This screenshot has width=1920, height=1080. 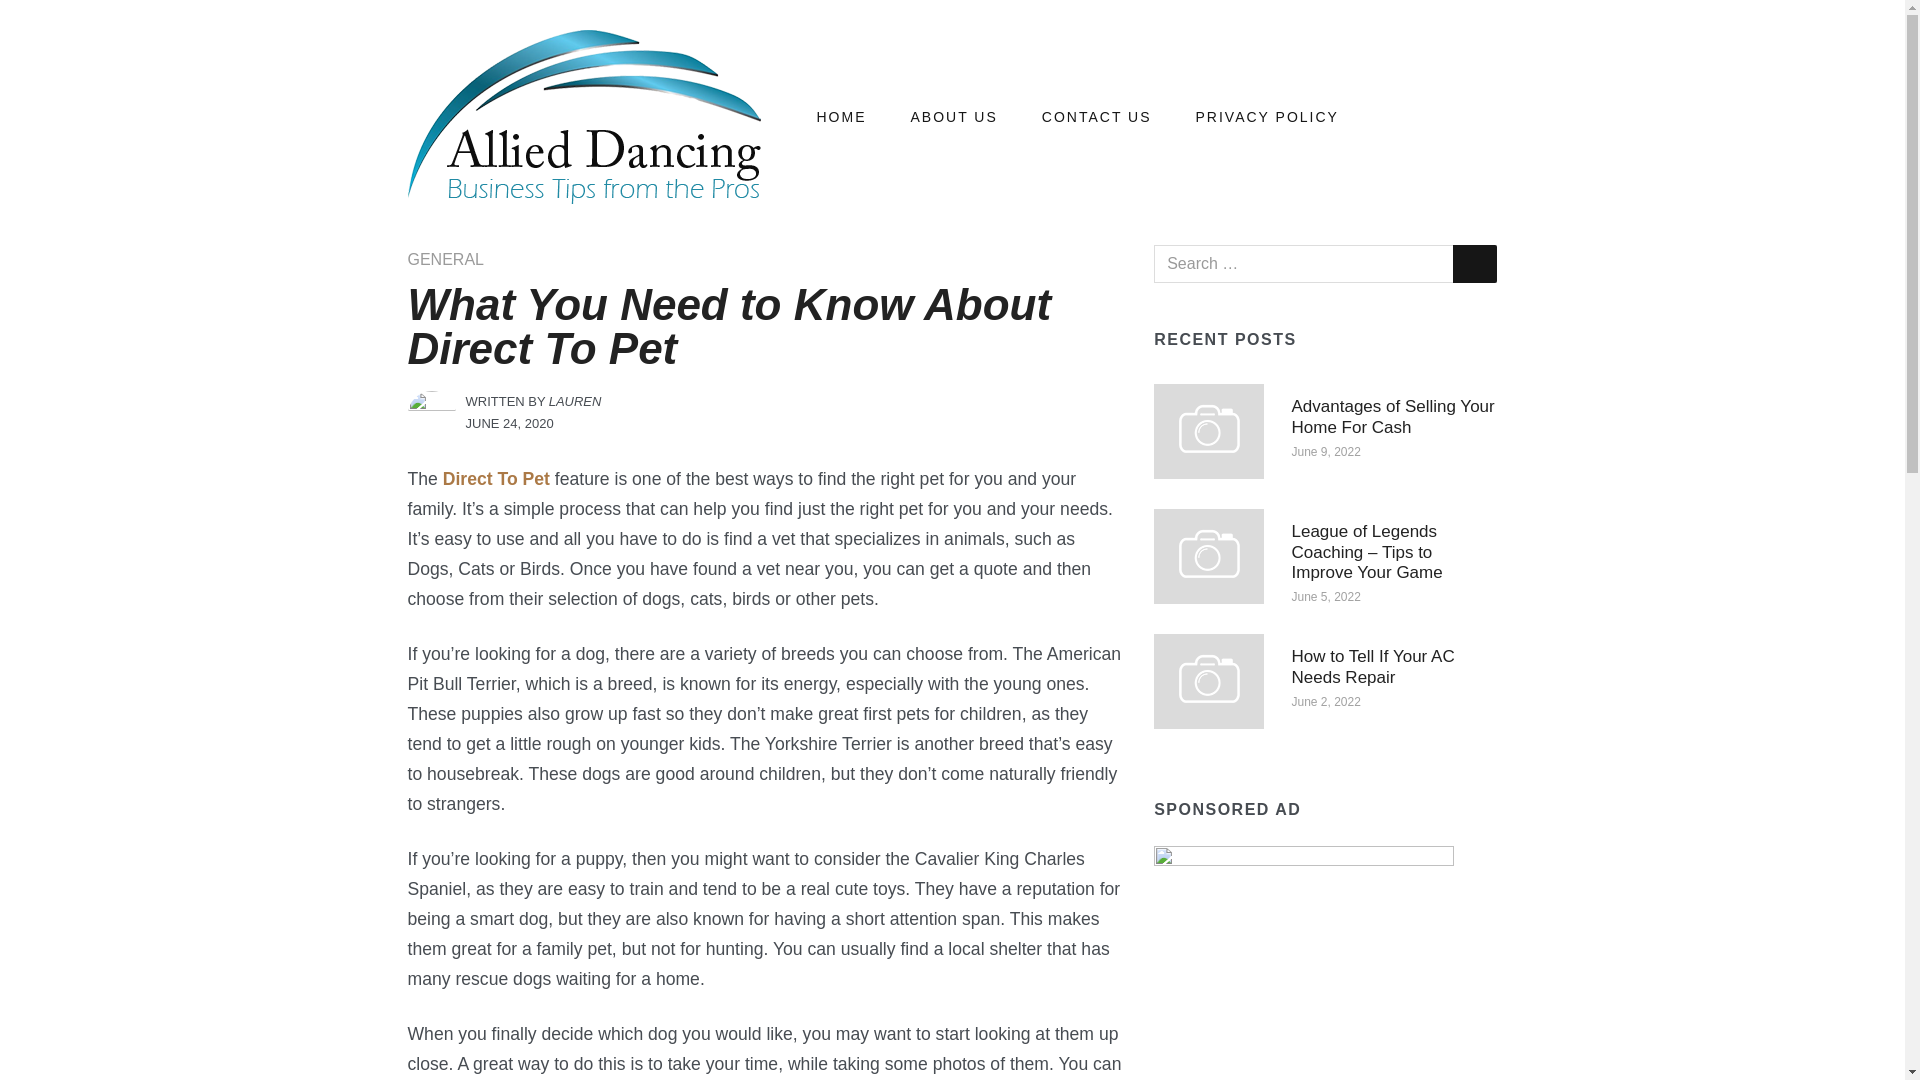 What do you see at coordinates (496, 478) in the screenshot?
I see `Direct To Pet` at bounding box center [496, 478].